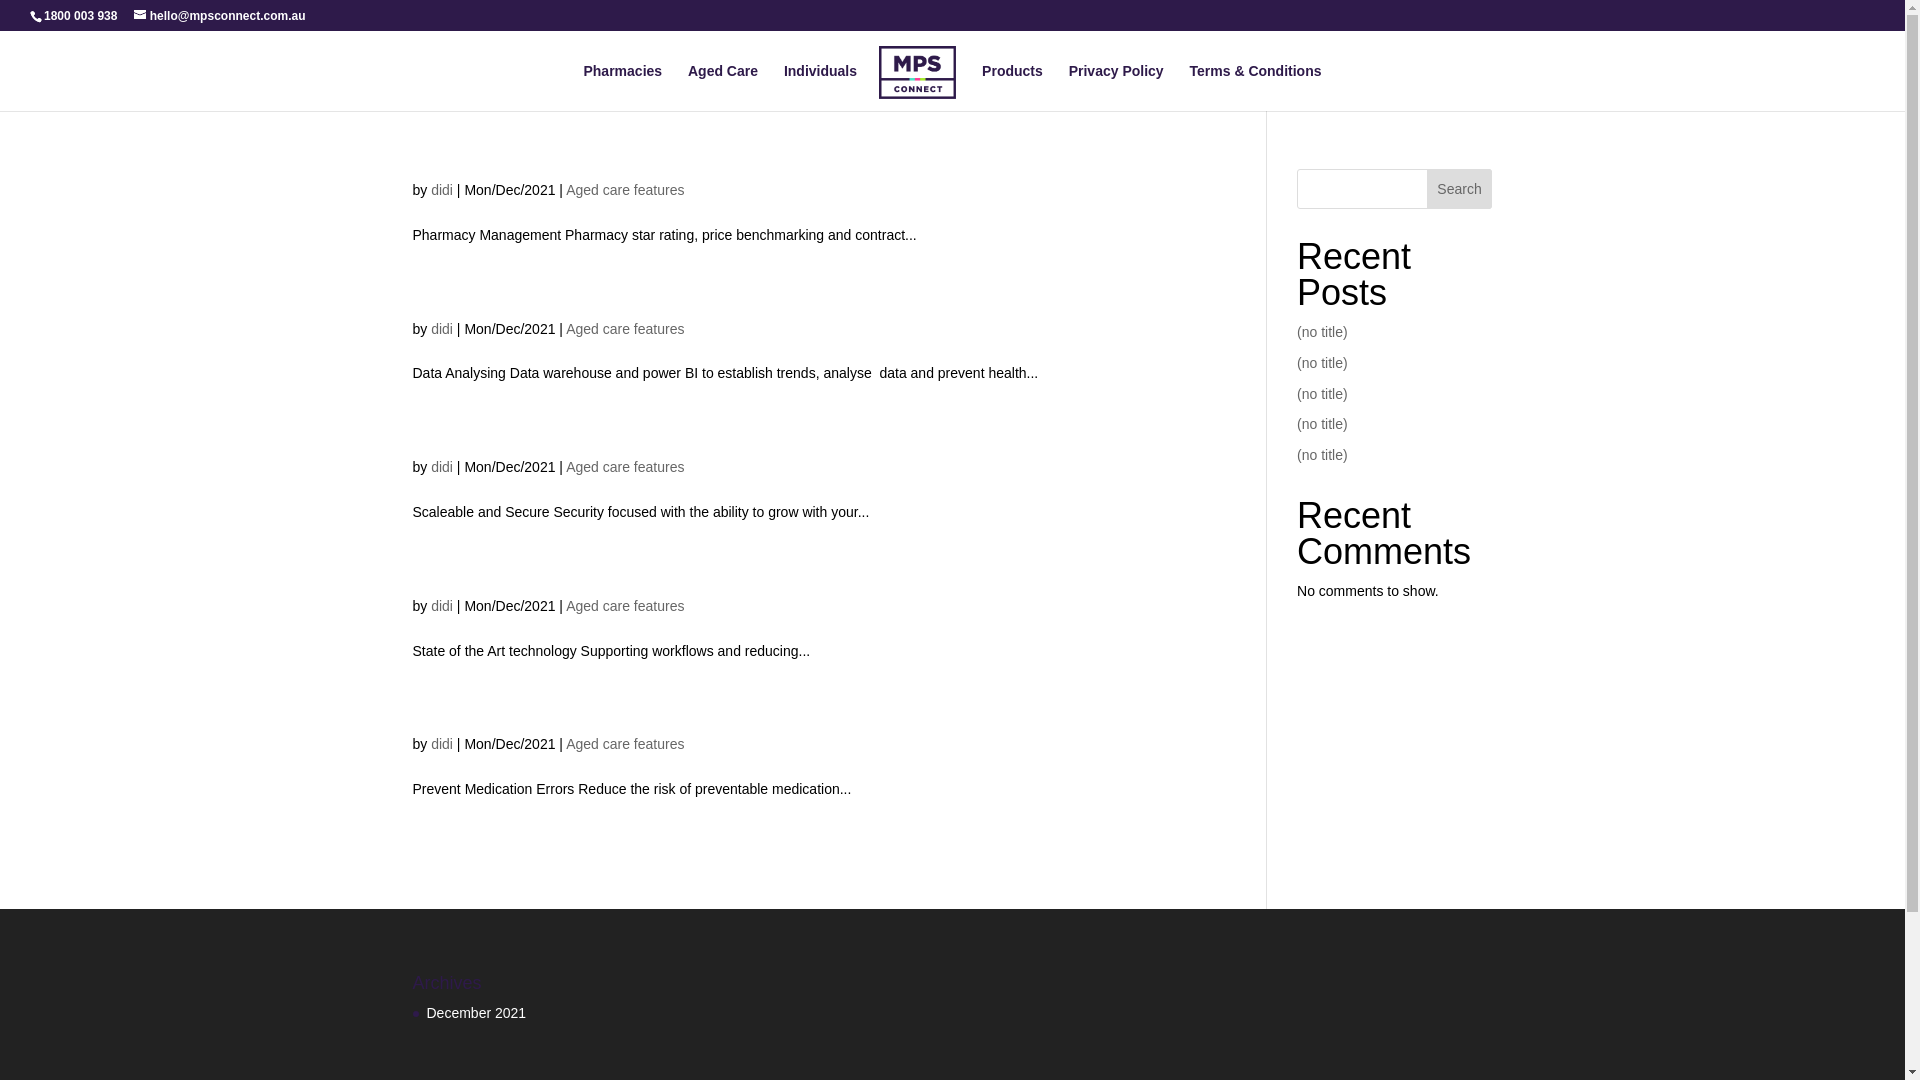  I want to click on (no title), so click(1322, 454).